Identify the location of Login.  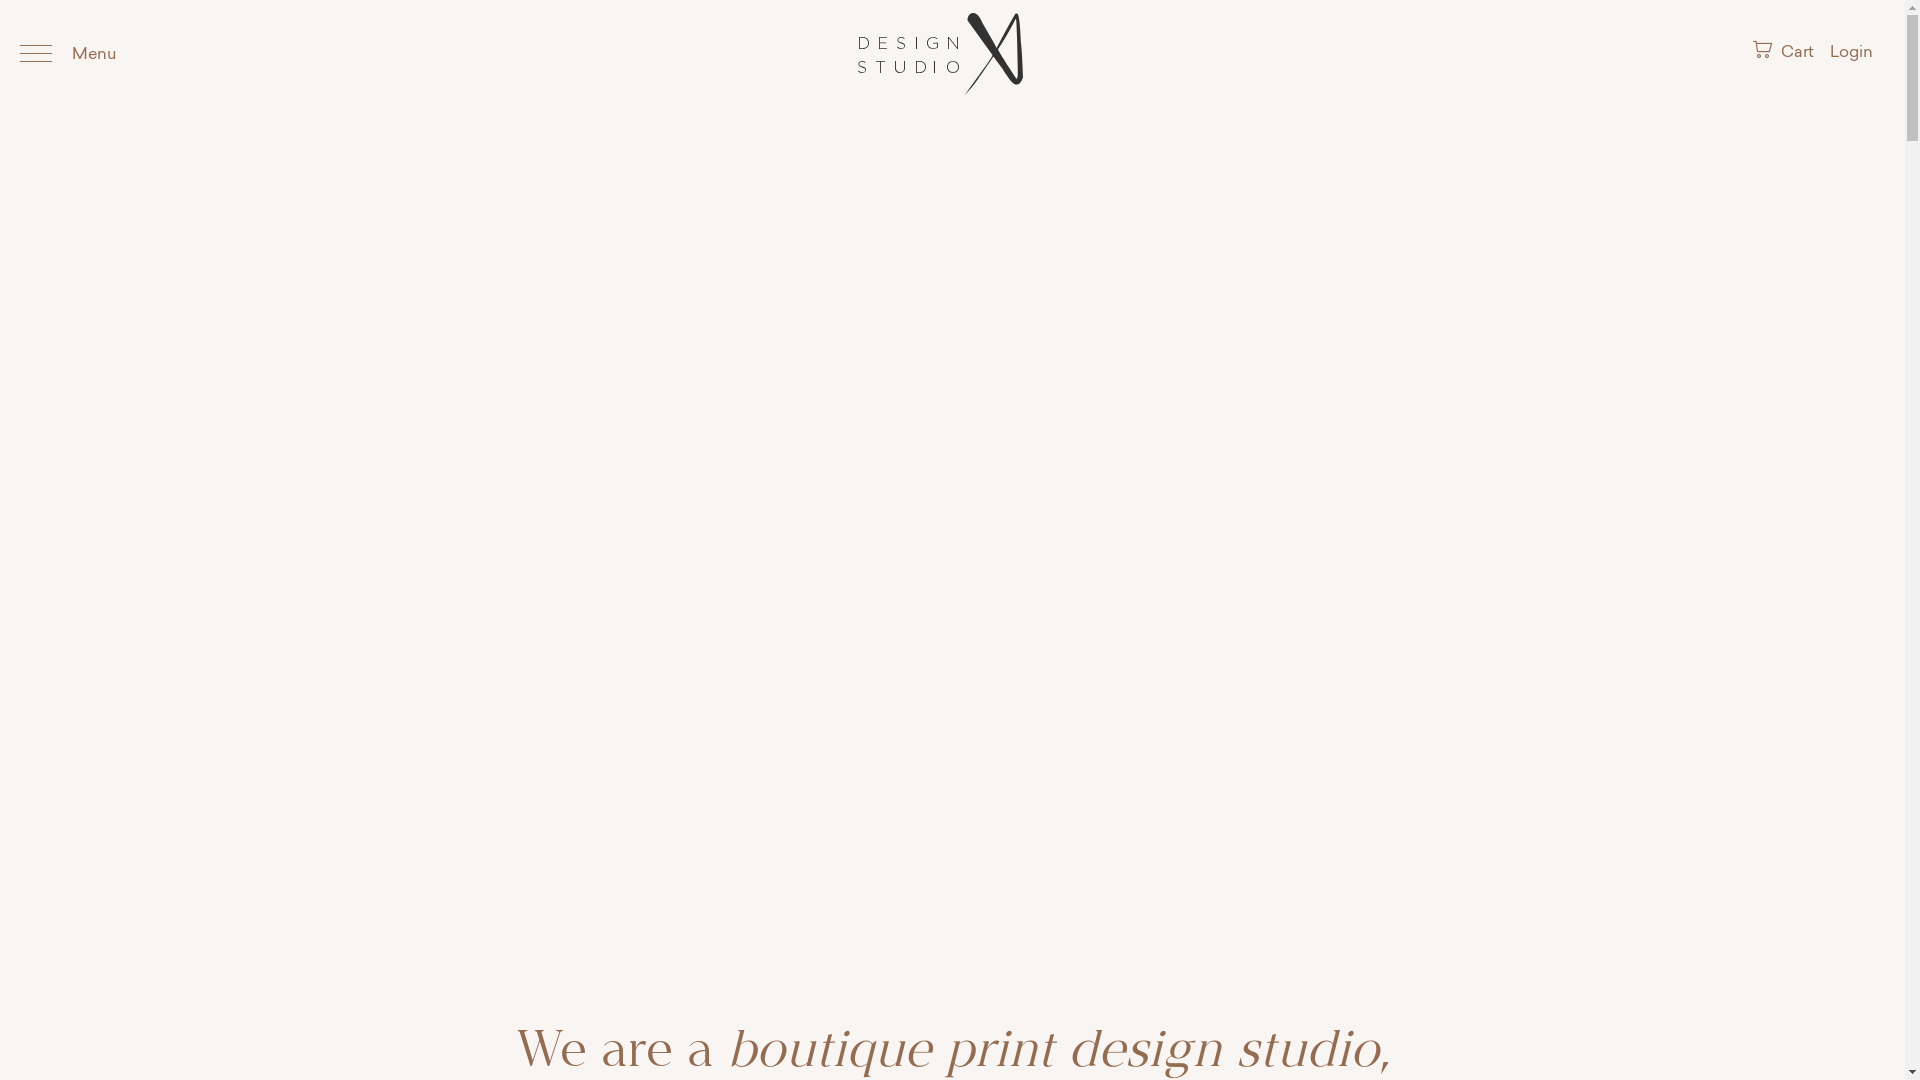
(1852, 54).